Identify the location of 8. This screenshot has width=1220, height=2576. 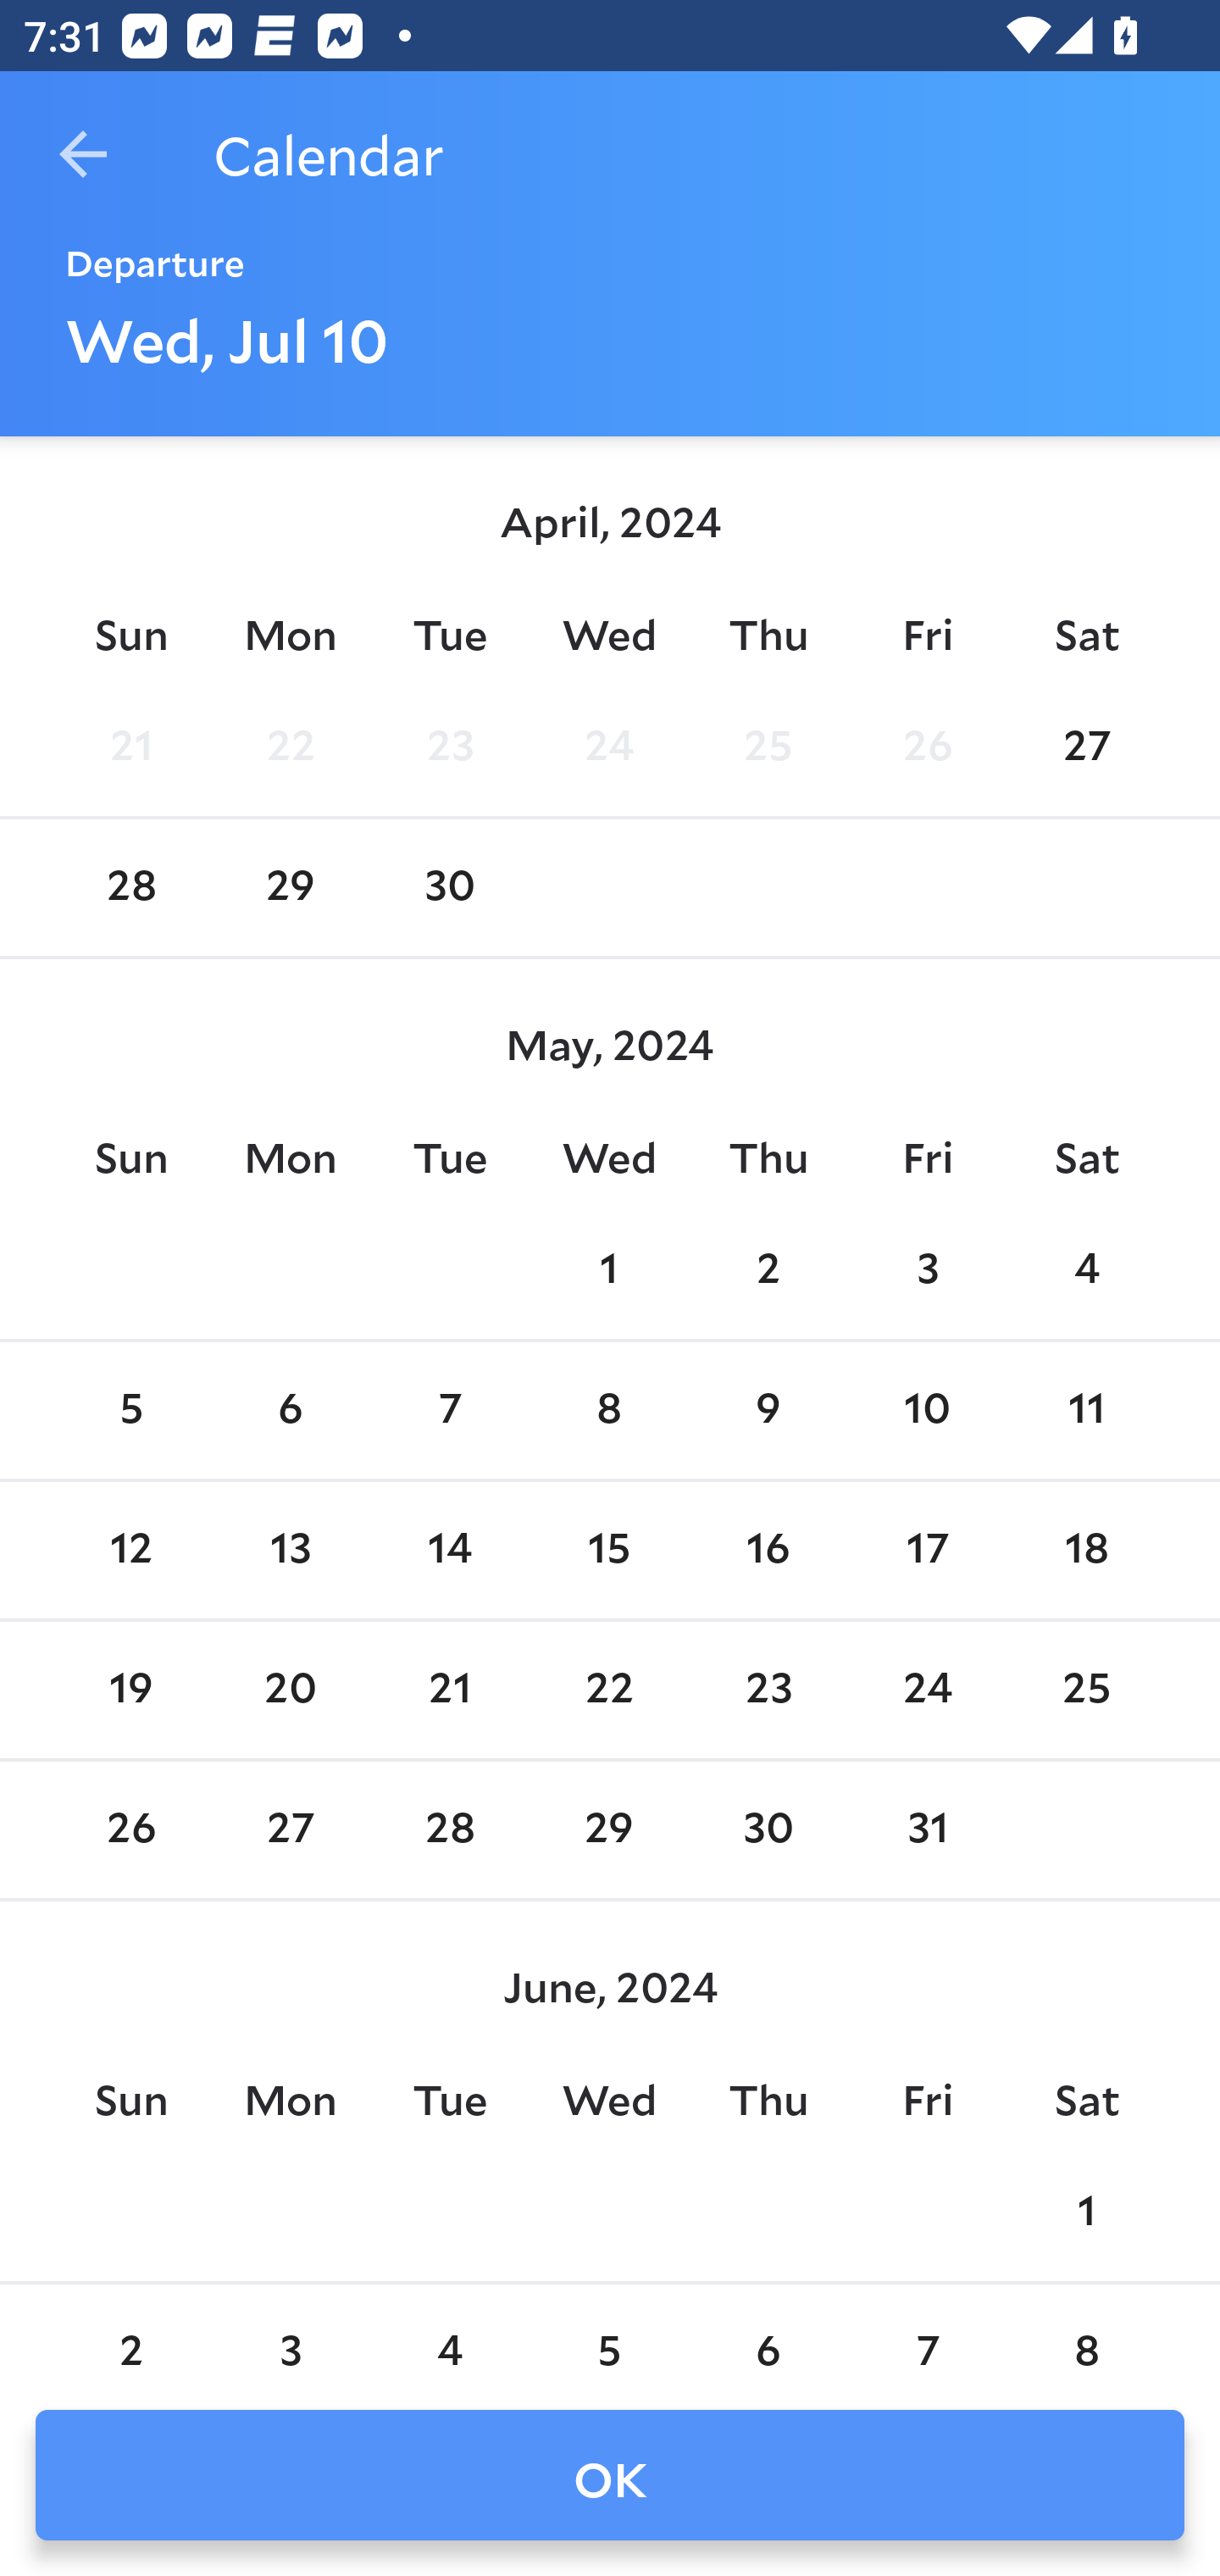
(1086, 2334).